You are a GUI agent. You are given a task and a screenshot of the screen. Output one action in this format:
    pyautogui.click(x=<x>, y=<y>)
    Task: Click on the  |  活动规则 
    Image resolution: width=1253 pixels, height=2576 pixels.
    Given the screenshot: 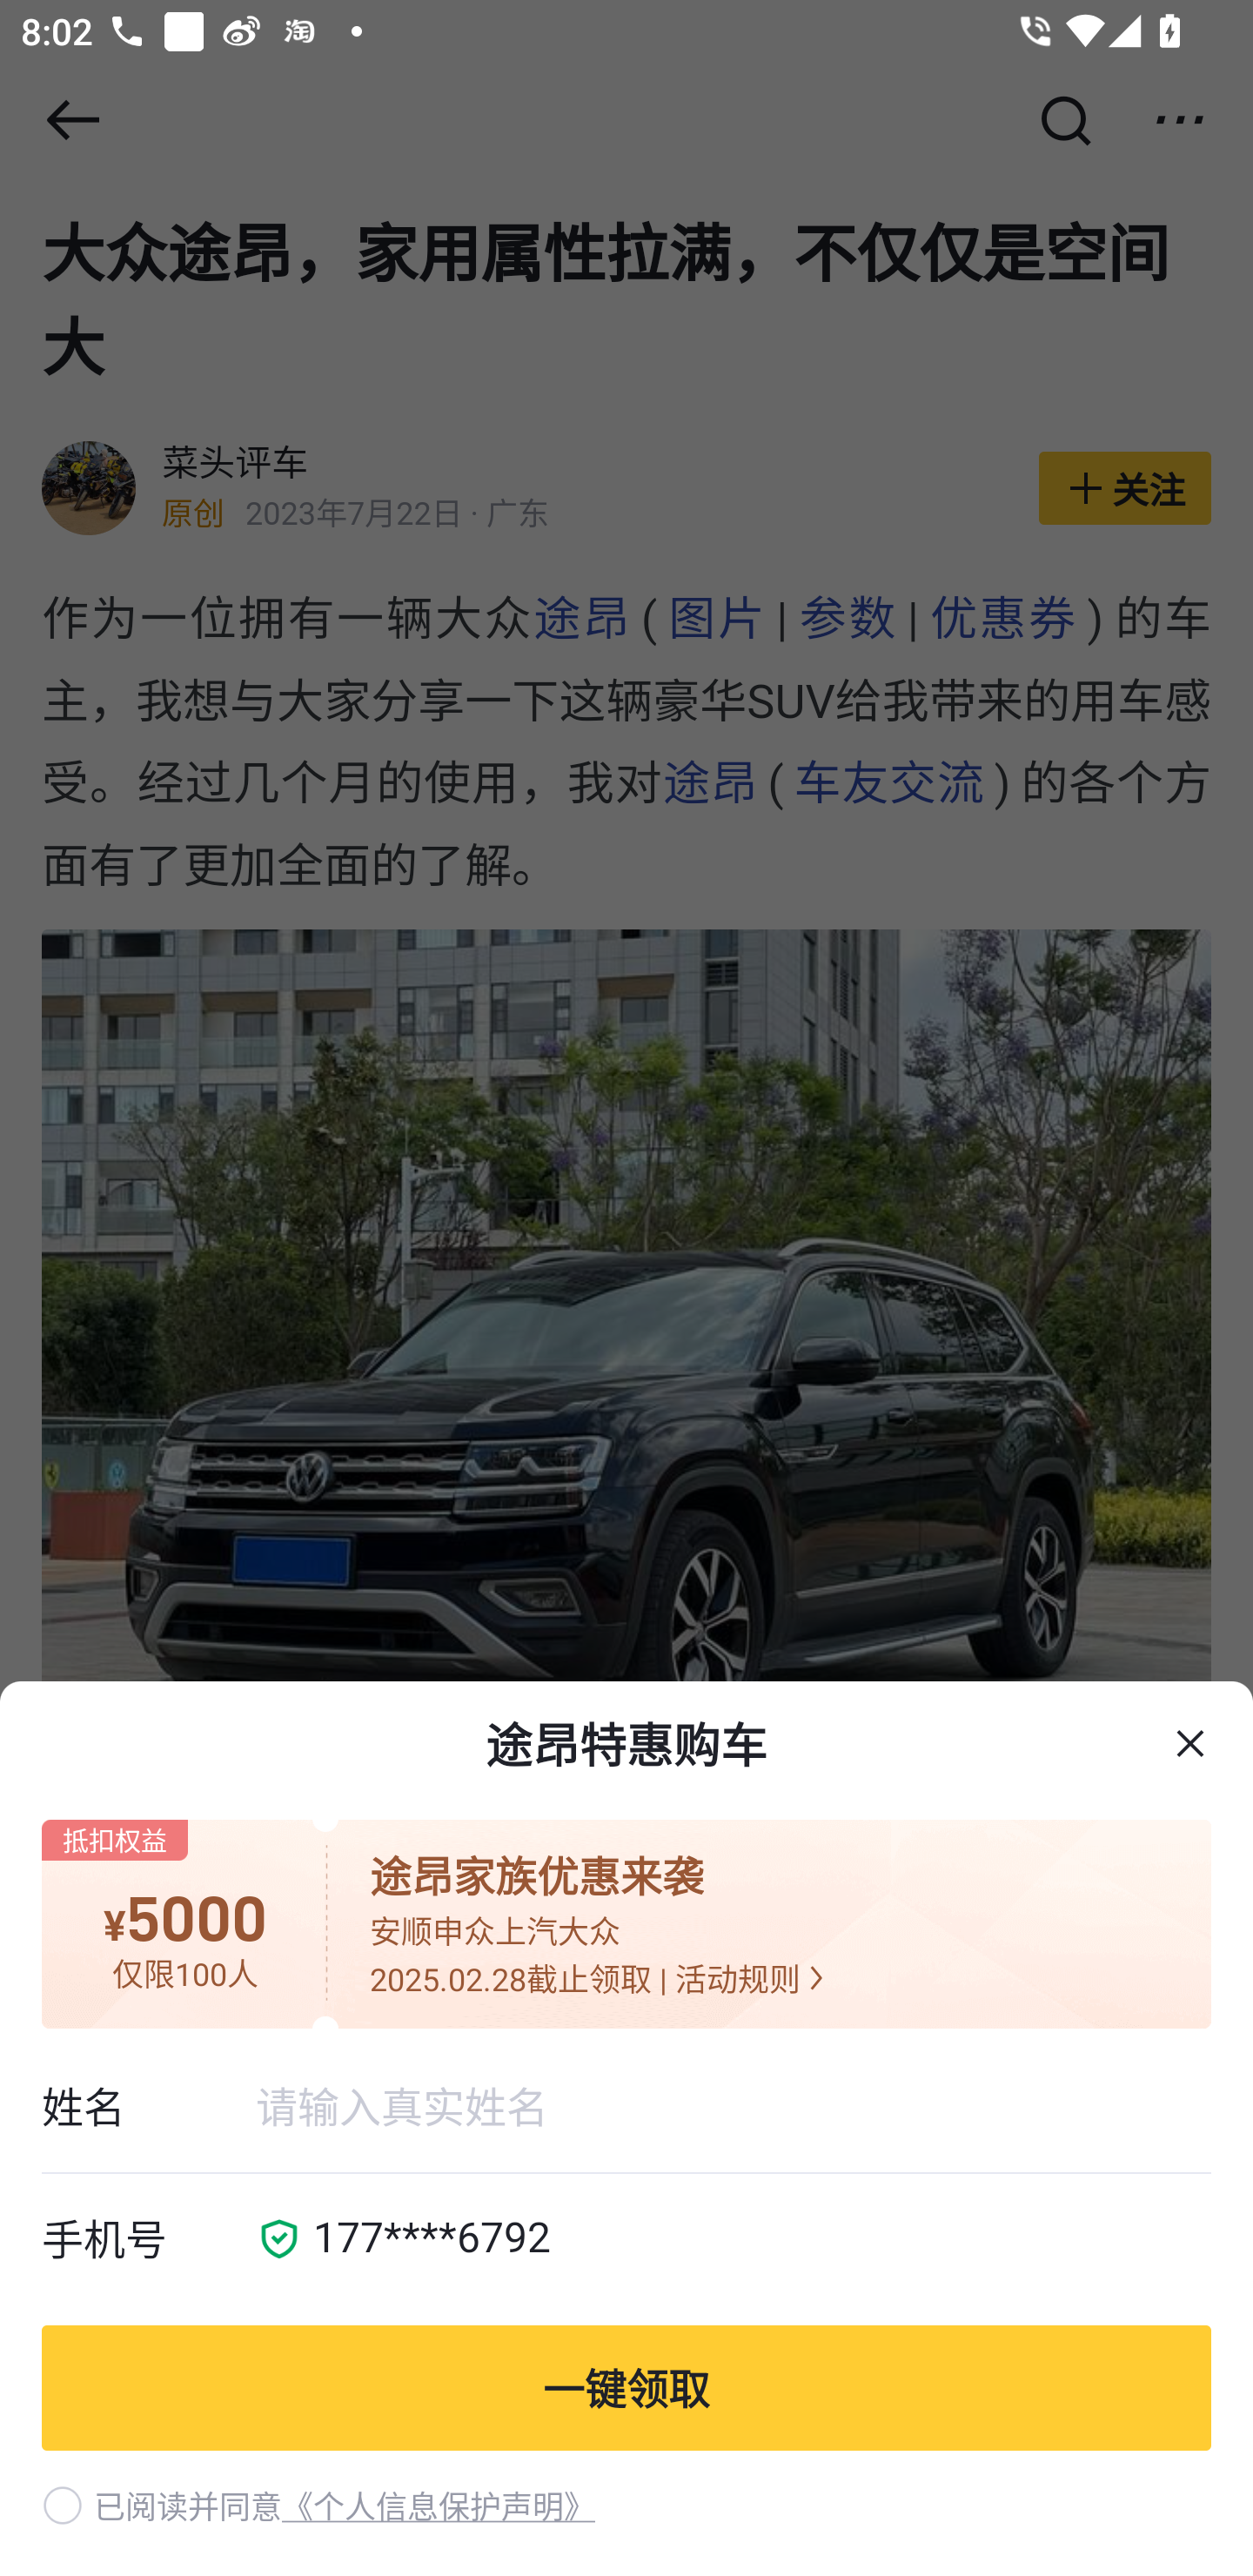 What is the action you would take?
    pyautogui.click(x=741, y=1977)
    